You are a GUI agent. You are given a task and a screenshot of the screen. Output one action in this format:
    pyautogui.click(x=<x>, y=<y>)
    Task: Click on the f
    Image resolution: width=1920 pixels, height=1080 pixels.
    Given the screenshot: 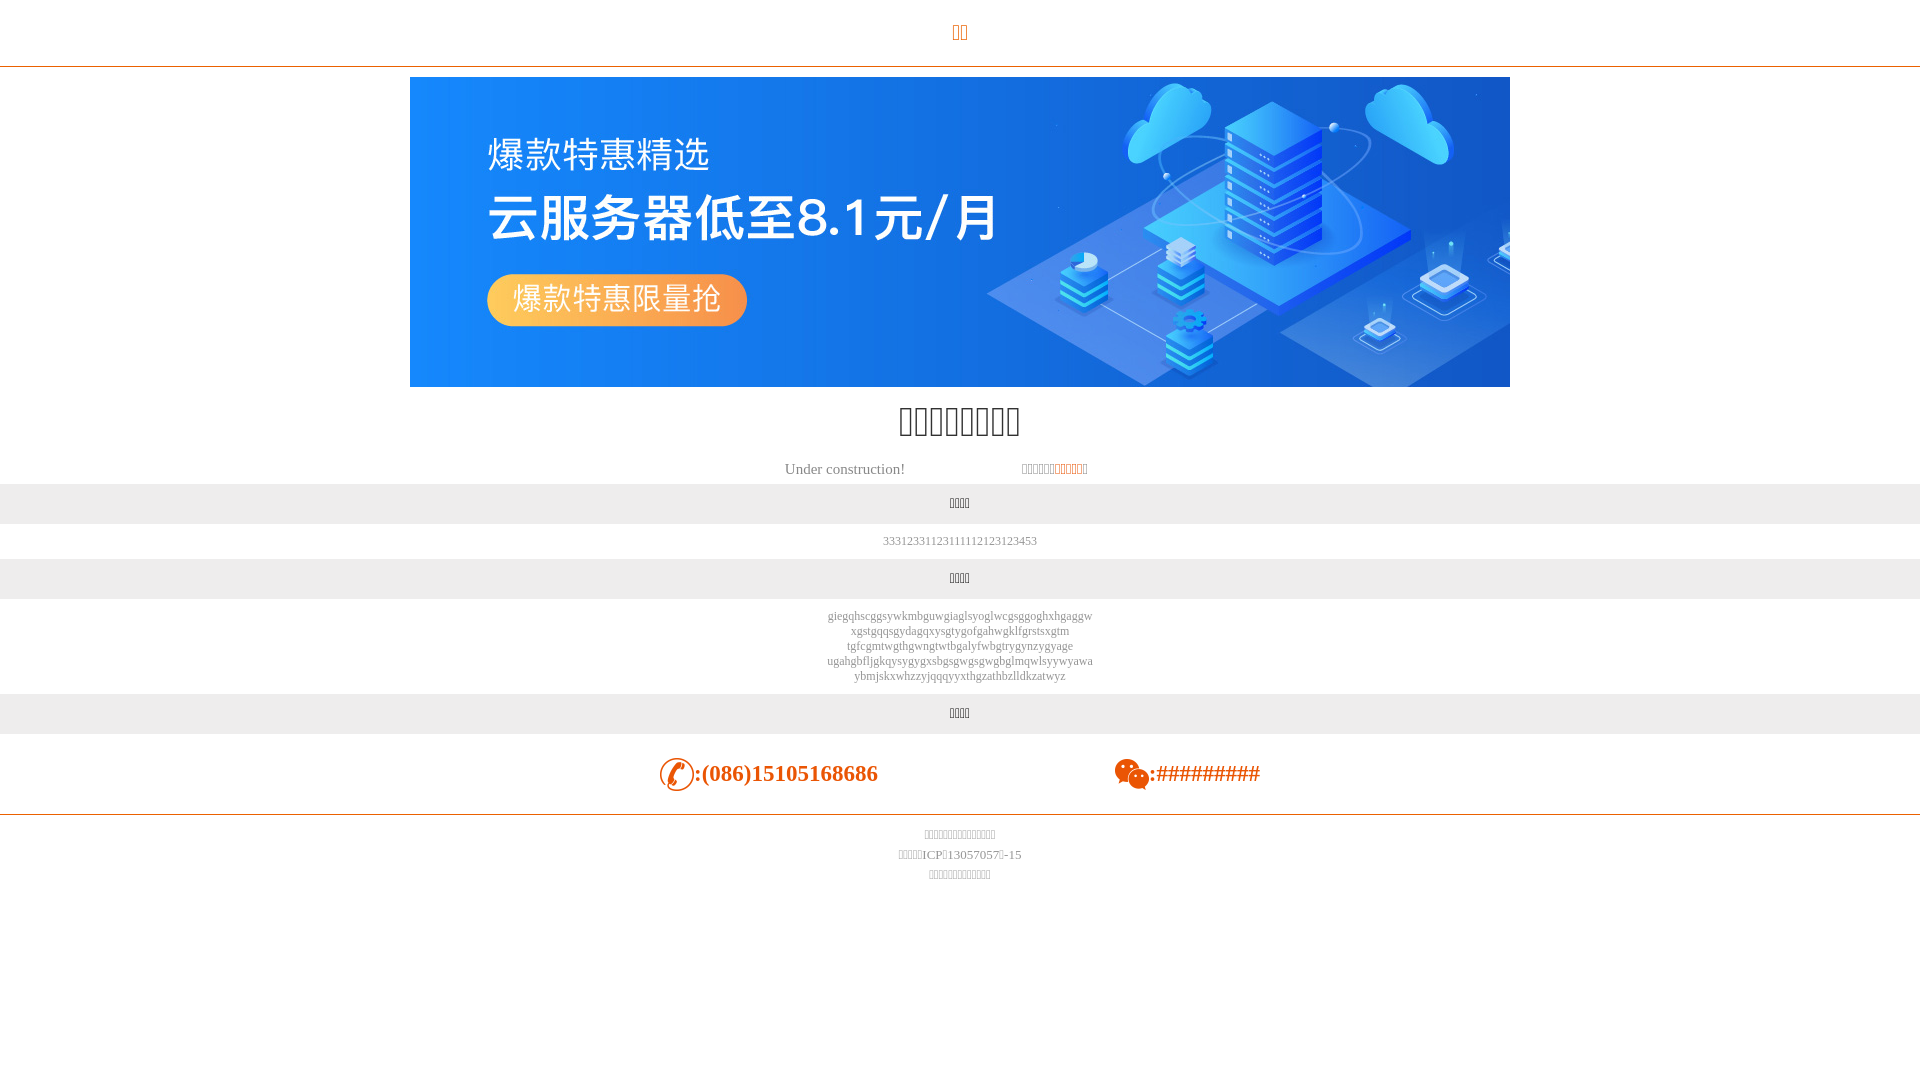 What is the action you would take?
    pyautogui.click(x=979, y=646)
    